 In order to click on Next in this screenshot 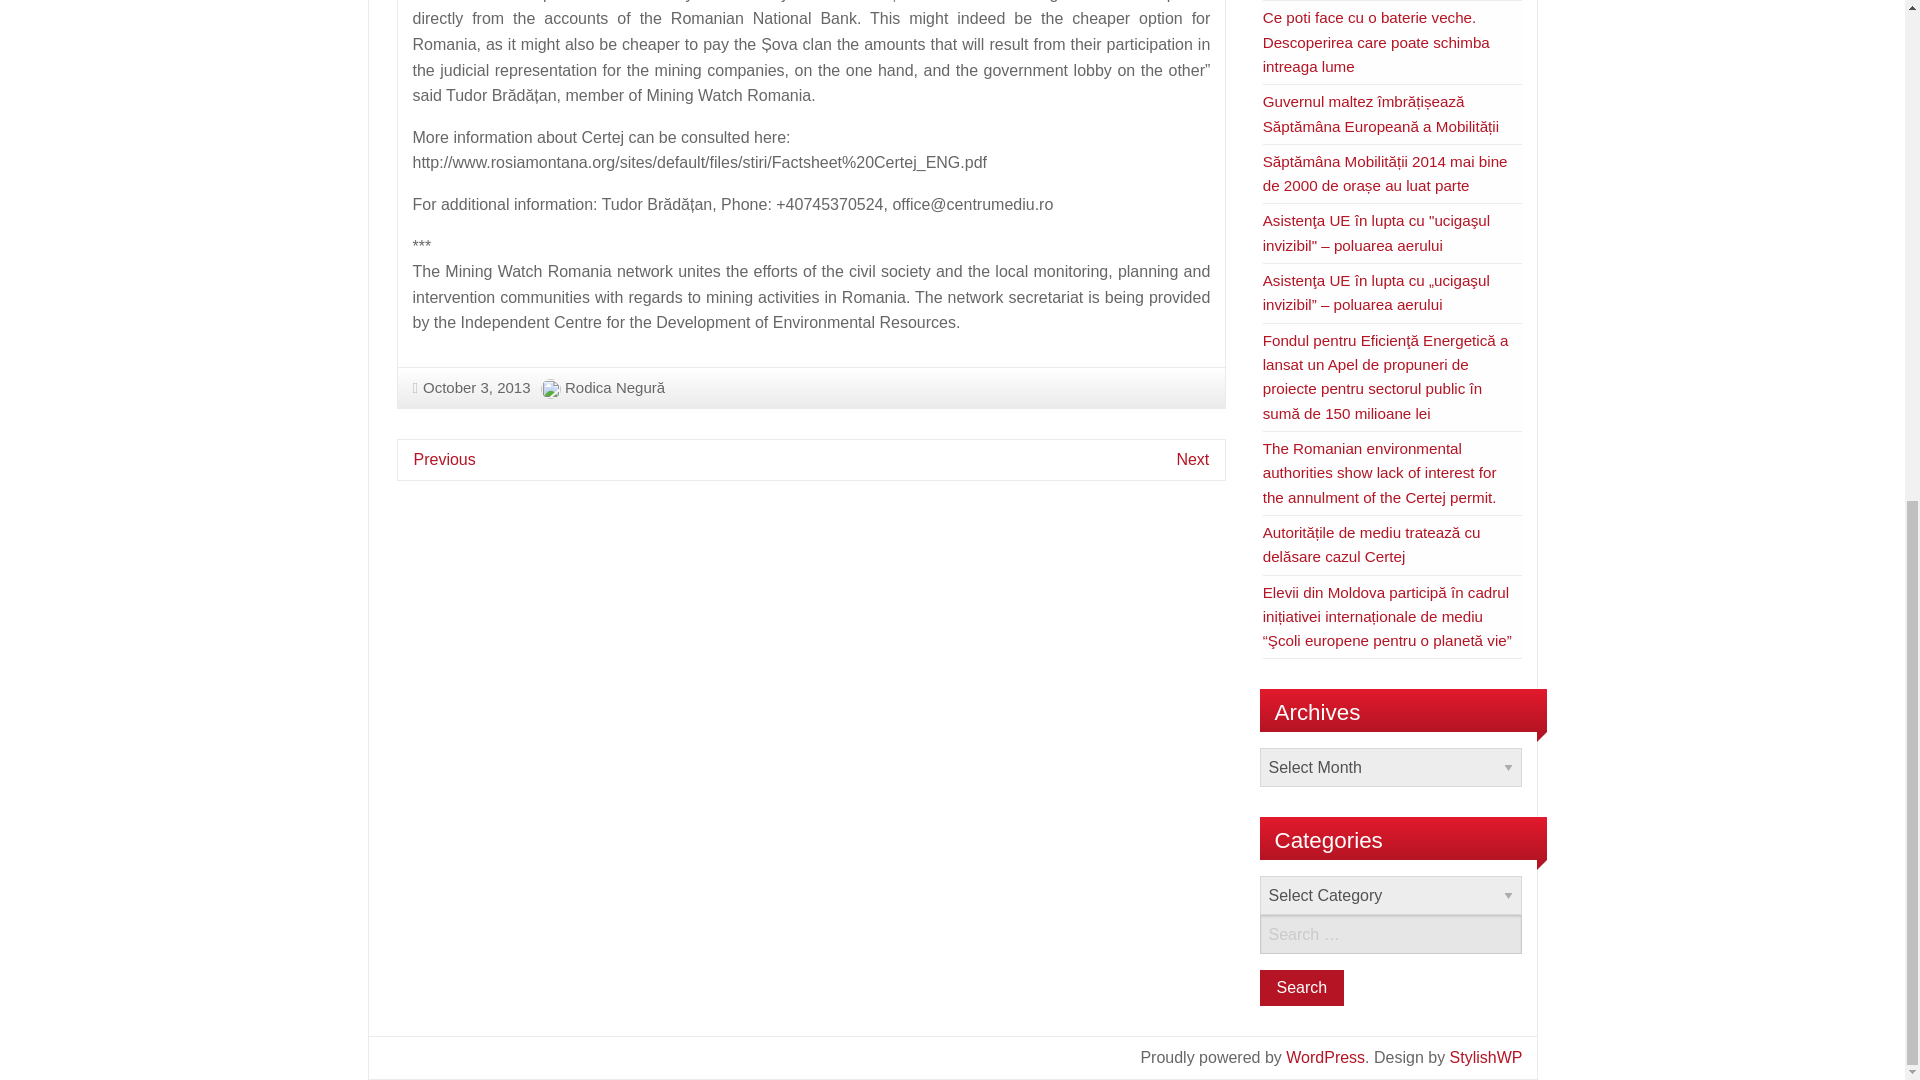, I will do `click(1192, 459)`.